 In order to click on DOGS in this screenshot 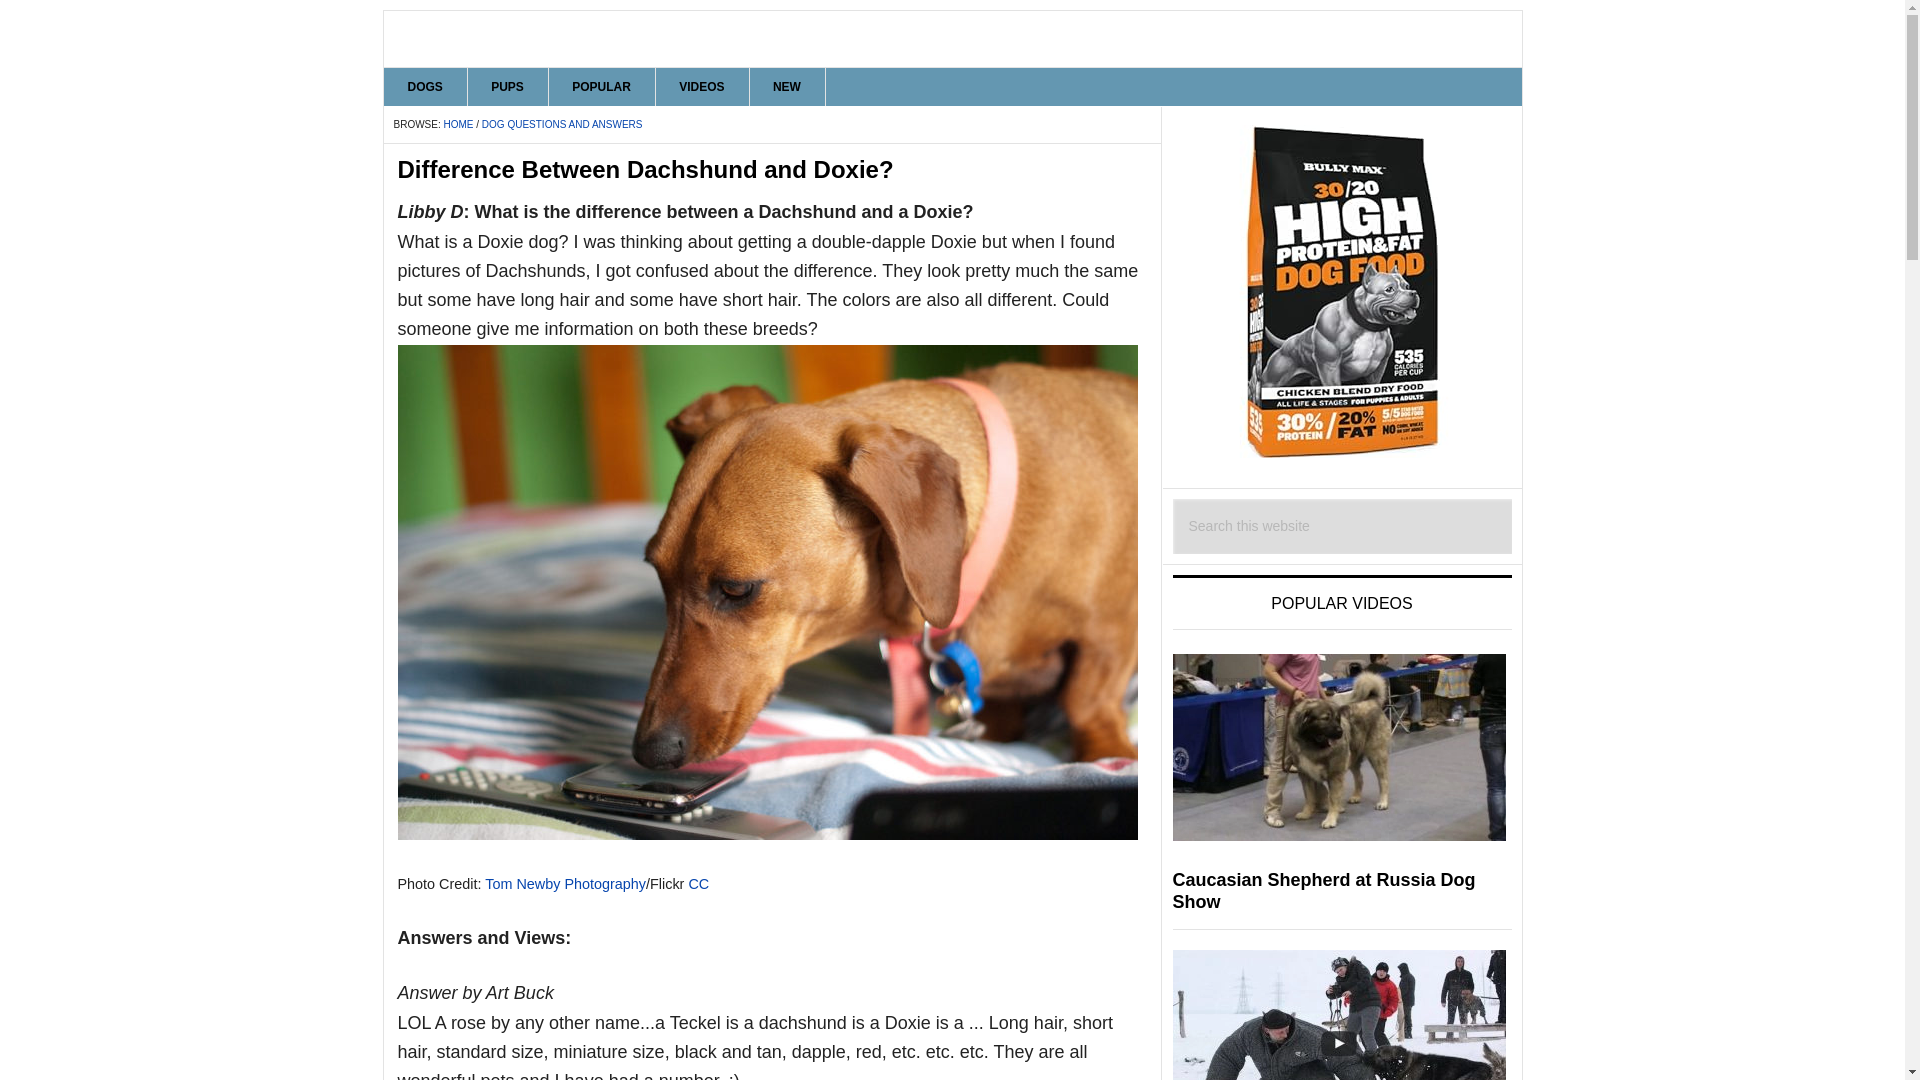, I will do `click(426, 86)`.